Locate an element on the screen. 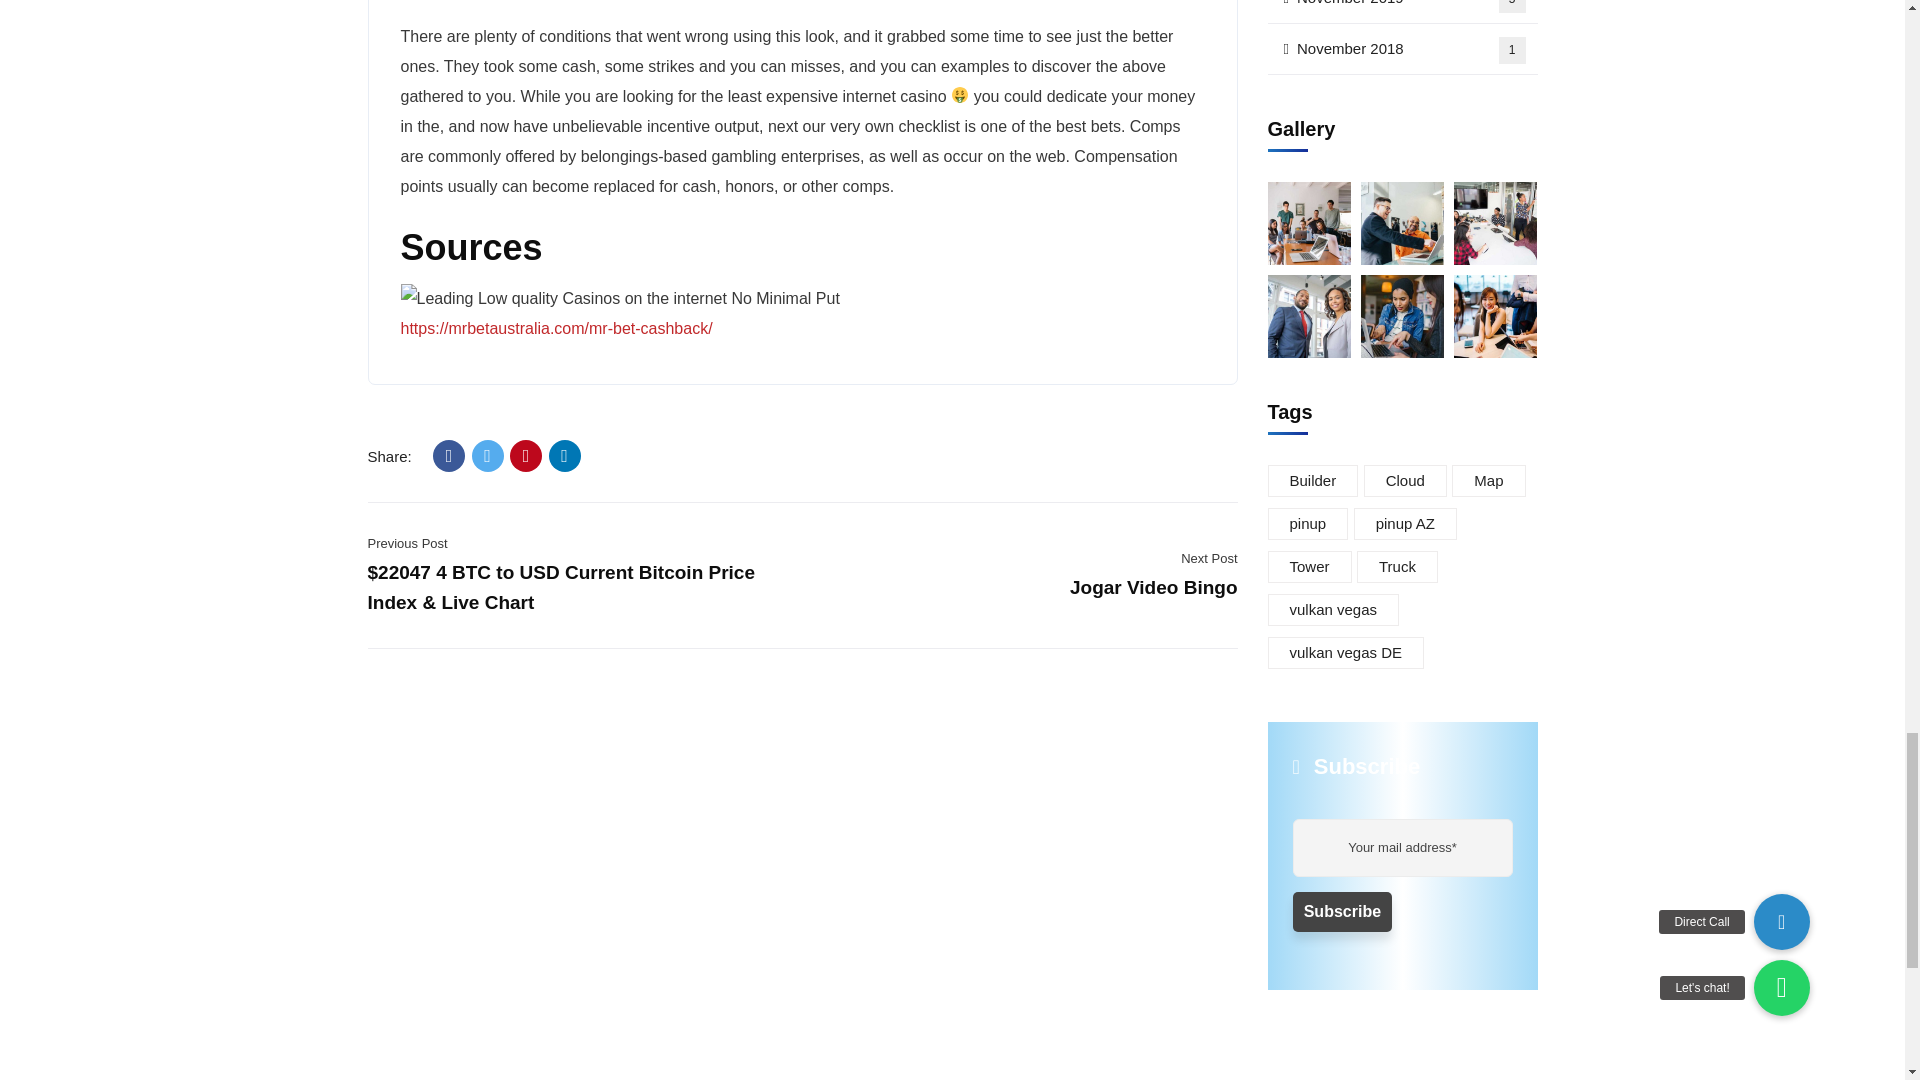 The height and width of the screenshot is (1080, 1920). Pinterest is located at coordinates (526, 455).